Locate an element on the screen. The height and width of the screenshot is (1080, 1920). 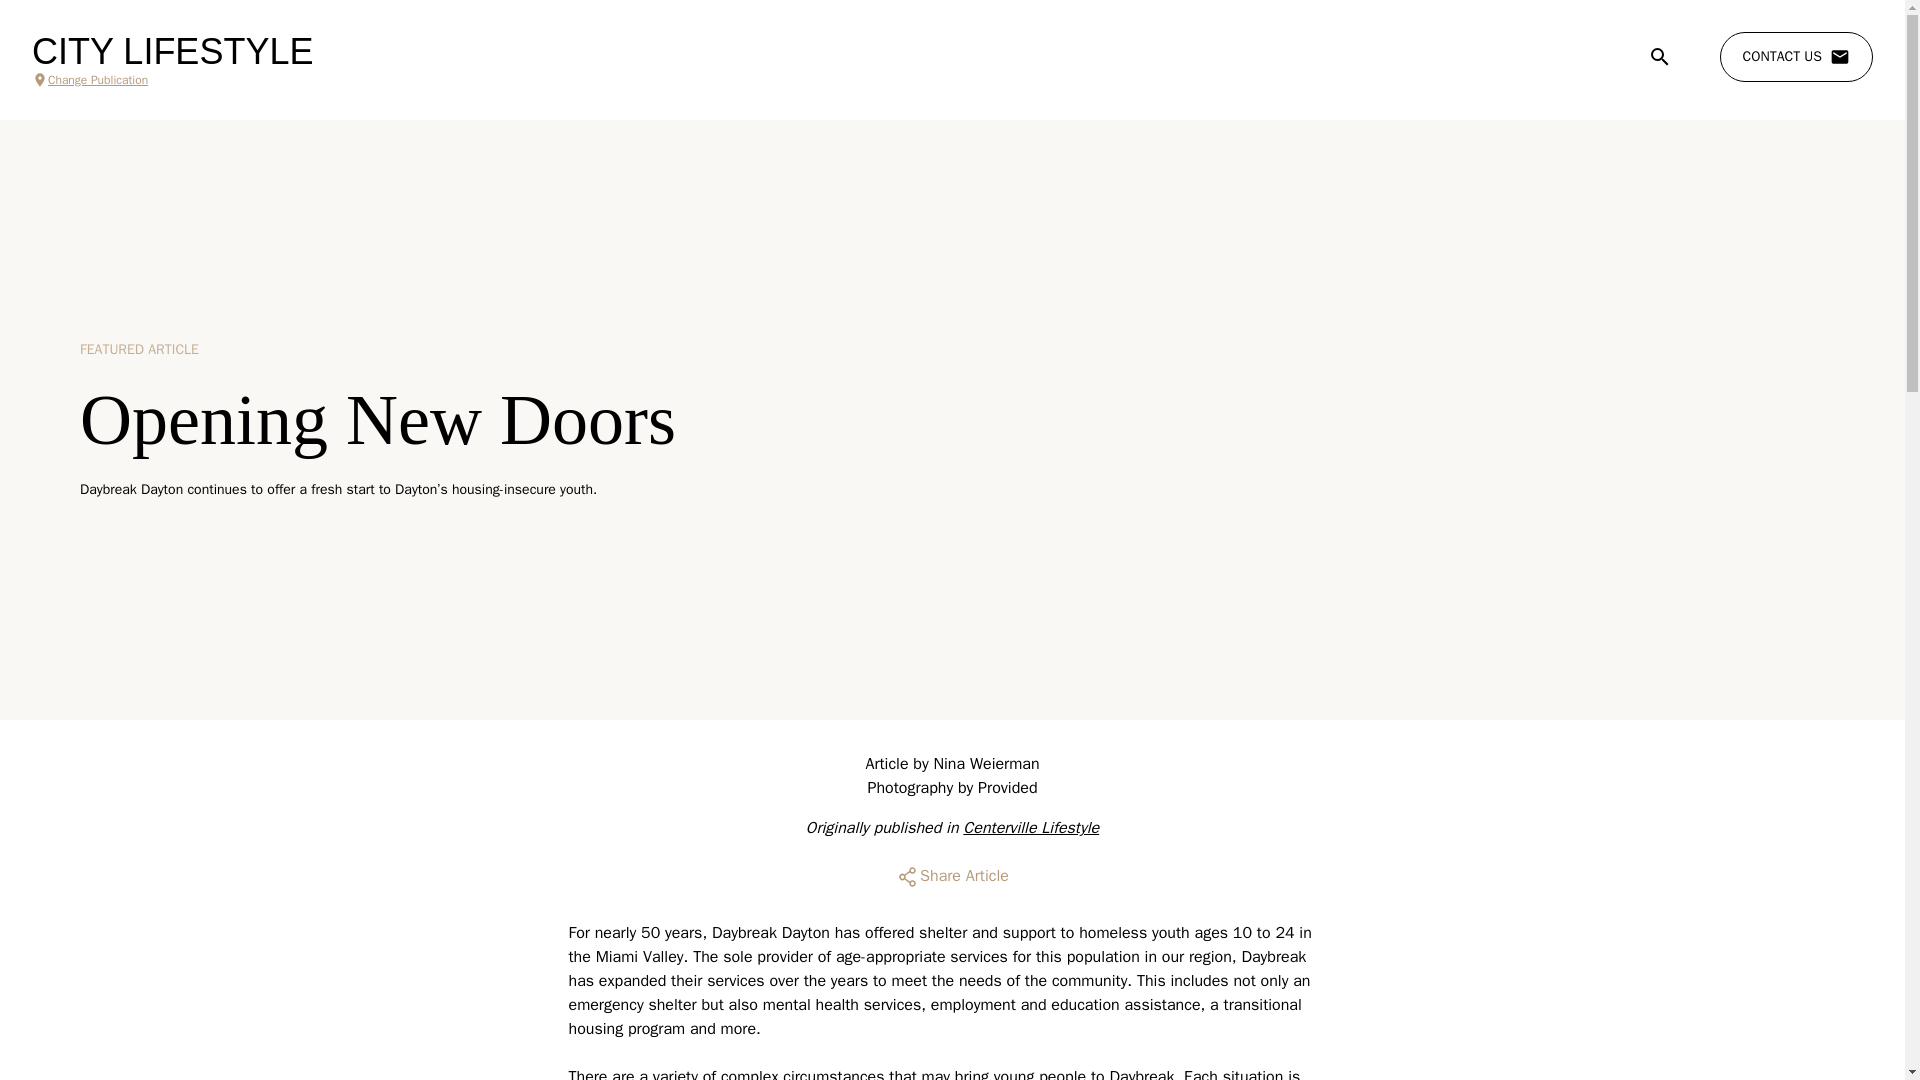
Centerville Lifestyle is located at coordinates (1030, 828).